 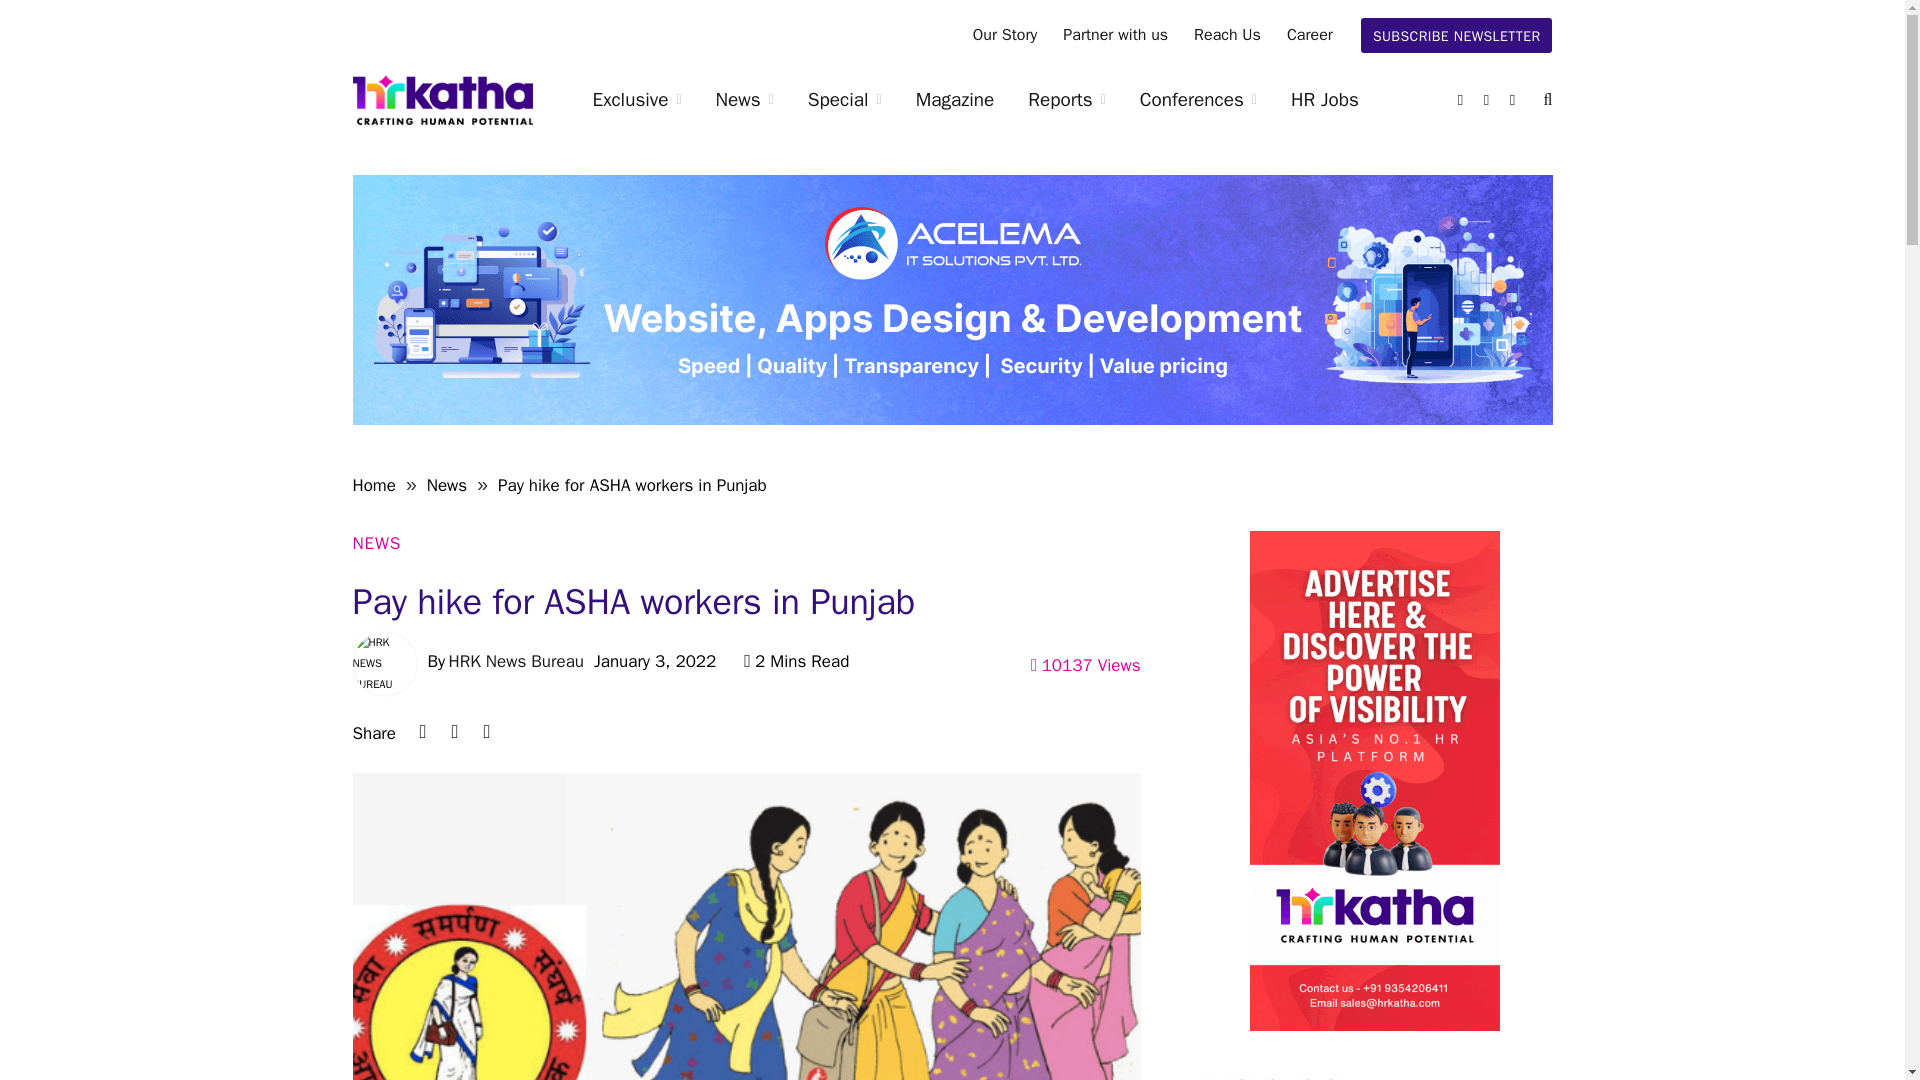 I want to click on Our Story, so click(x=1005, y=35).